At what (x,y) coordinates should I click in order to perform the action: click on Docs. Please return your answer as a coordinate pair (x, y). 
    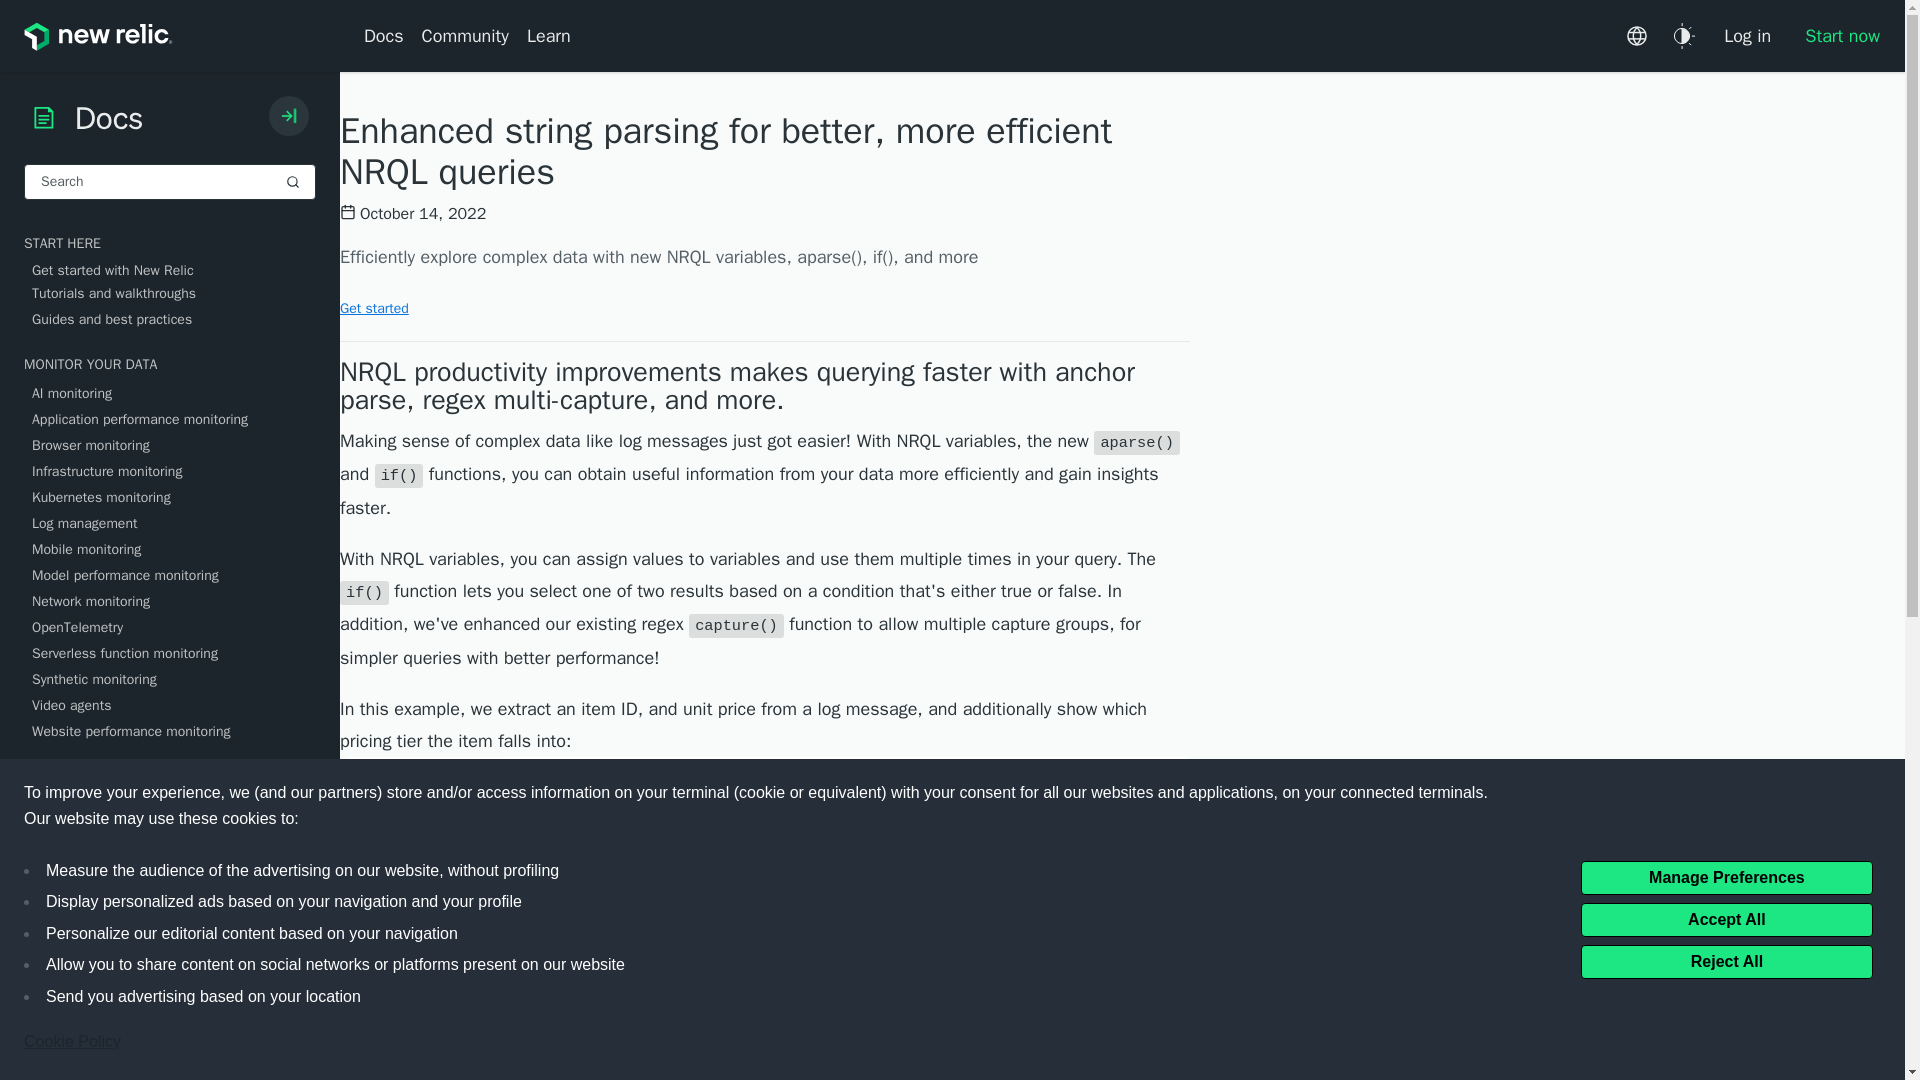
    Looking at the image, I should click on (388, 36).